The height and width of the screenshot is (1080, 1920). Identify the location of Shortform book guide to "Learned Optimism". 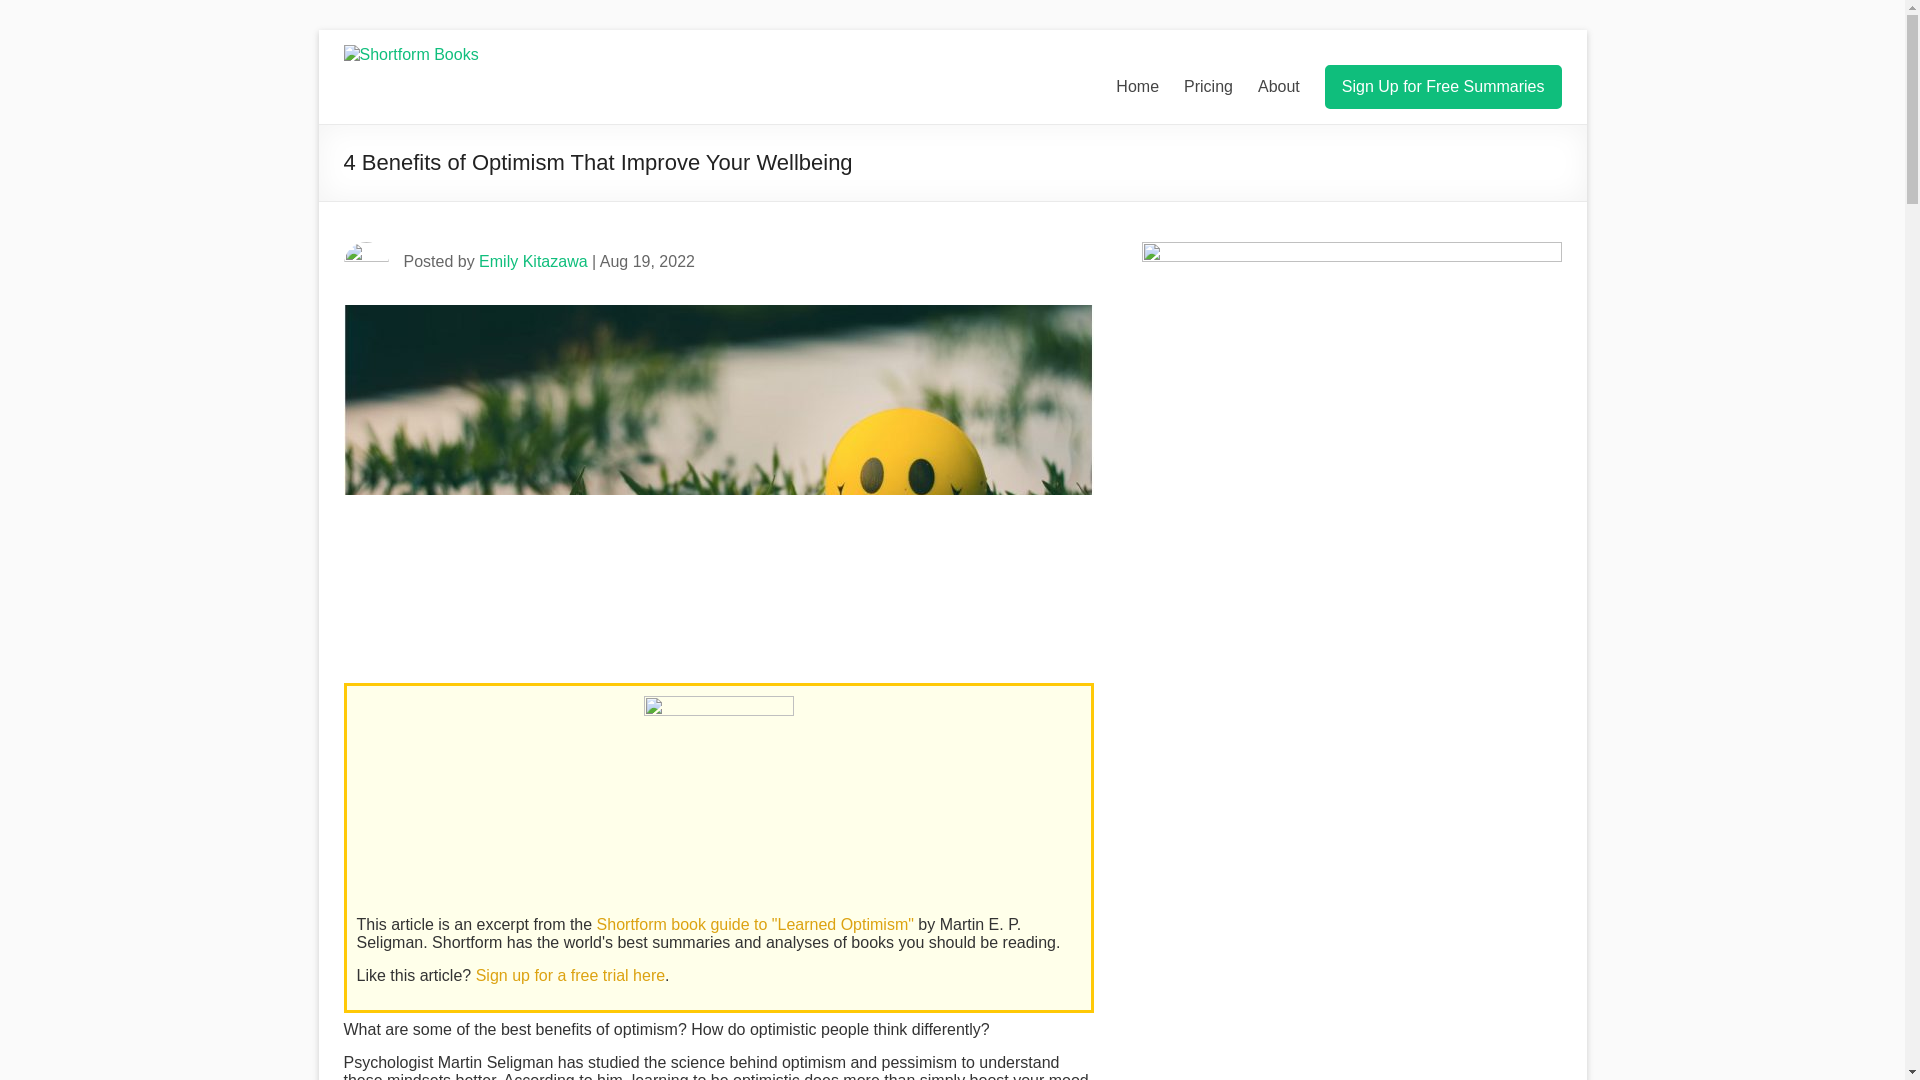
(755, 924).